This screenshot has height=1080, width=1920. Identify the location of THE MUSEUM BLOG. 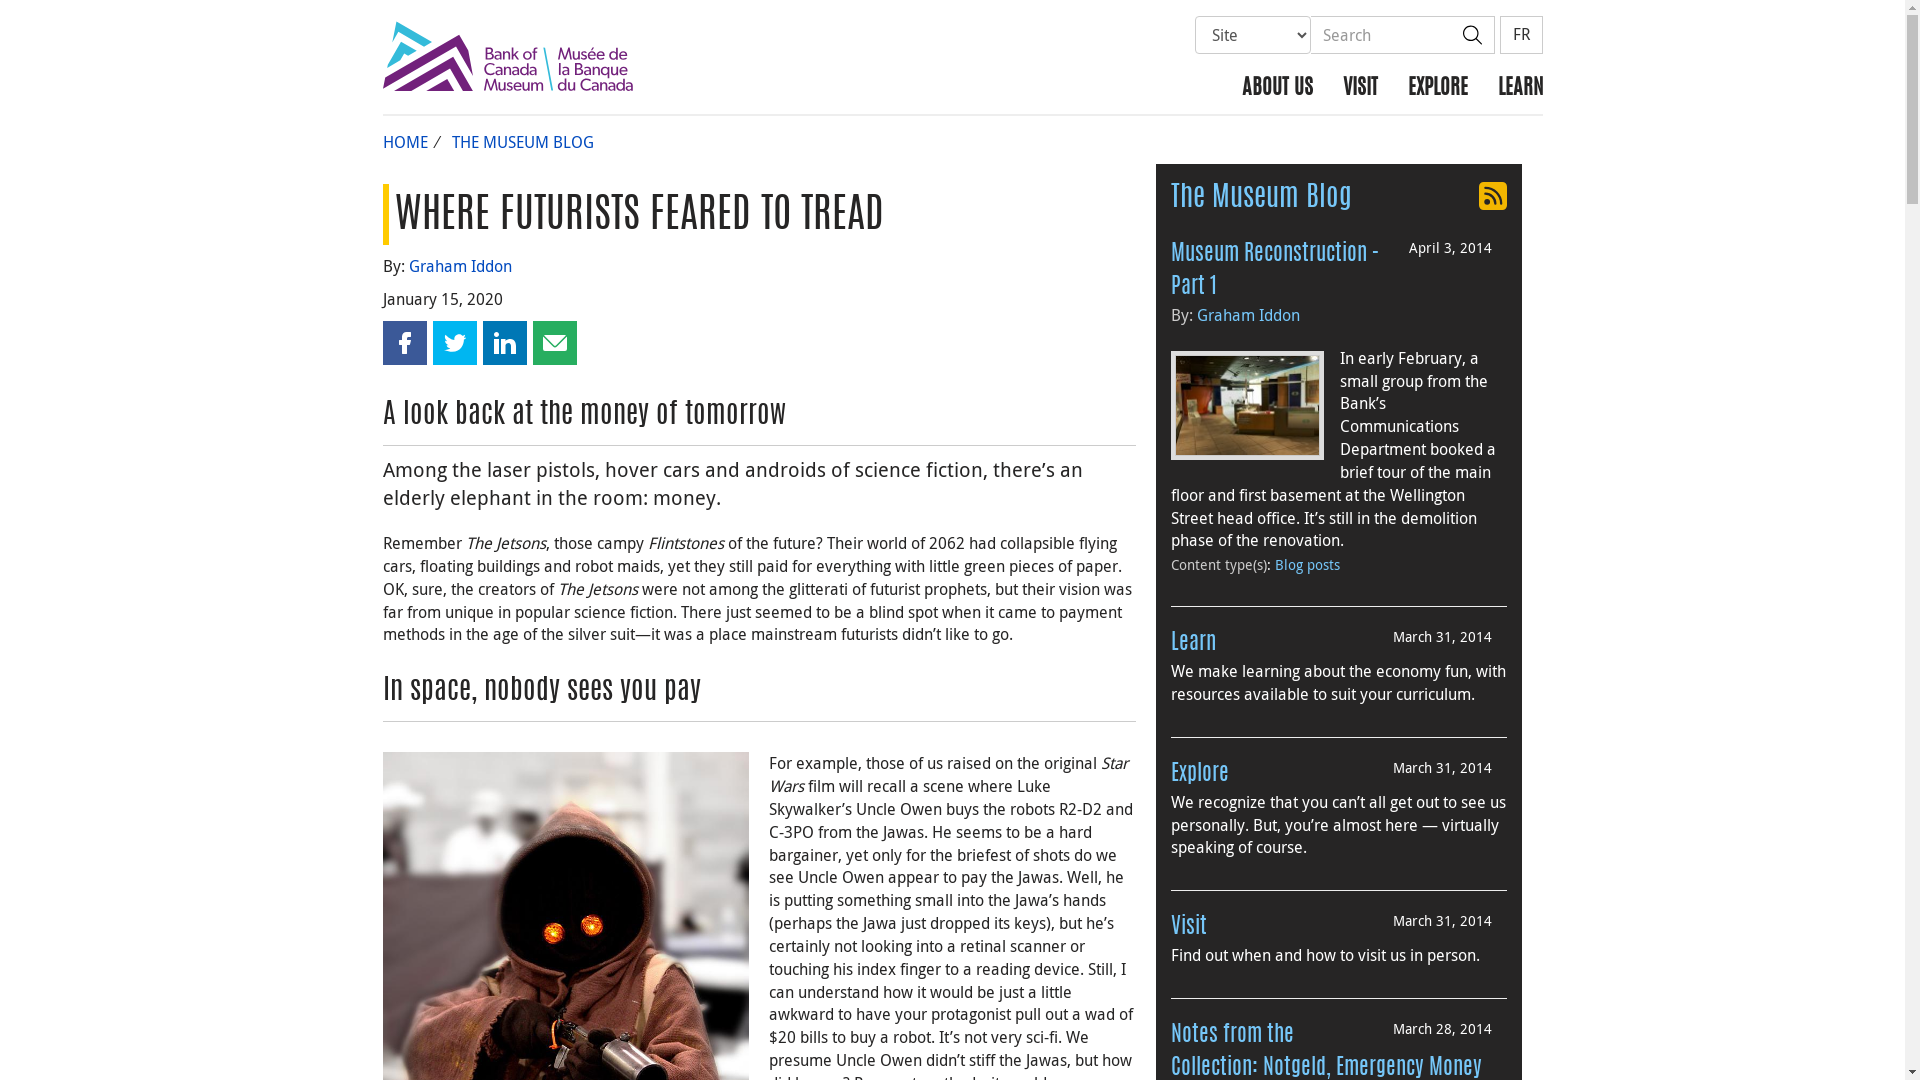
(523, 142).